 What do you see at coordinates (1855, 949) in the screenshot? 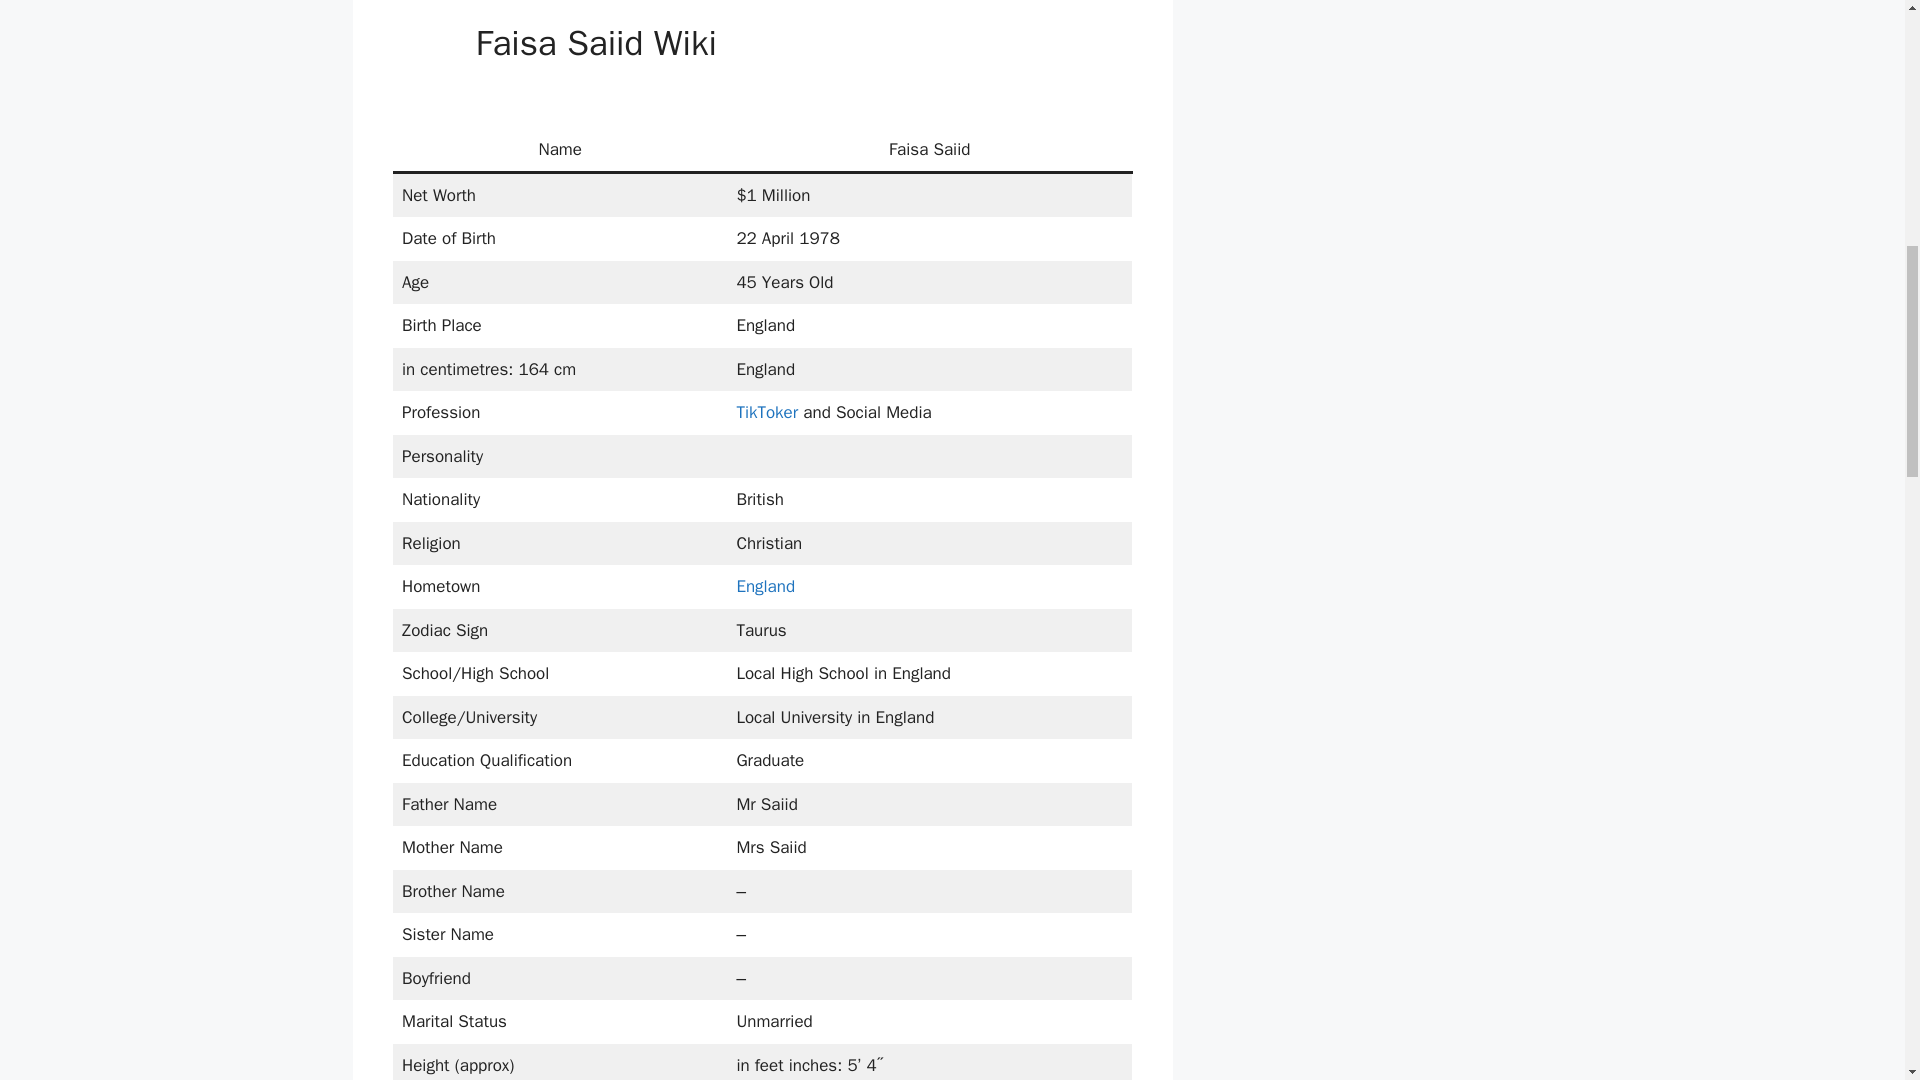
I see `Scroll back to top` at bounding box center [1855, 949].